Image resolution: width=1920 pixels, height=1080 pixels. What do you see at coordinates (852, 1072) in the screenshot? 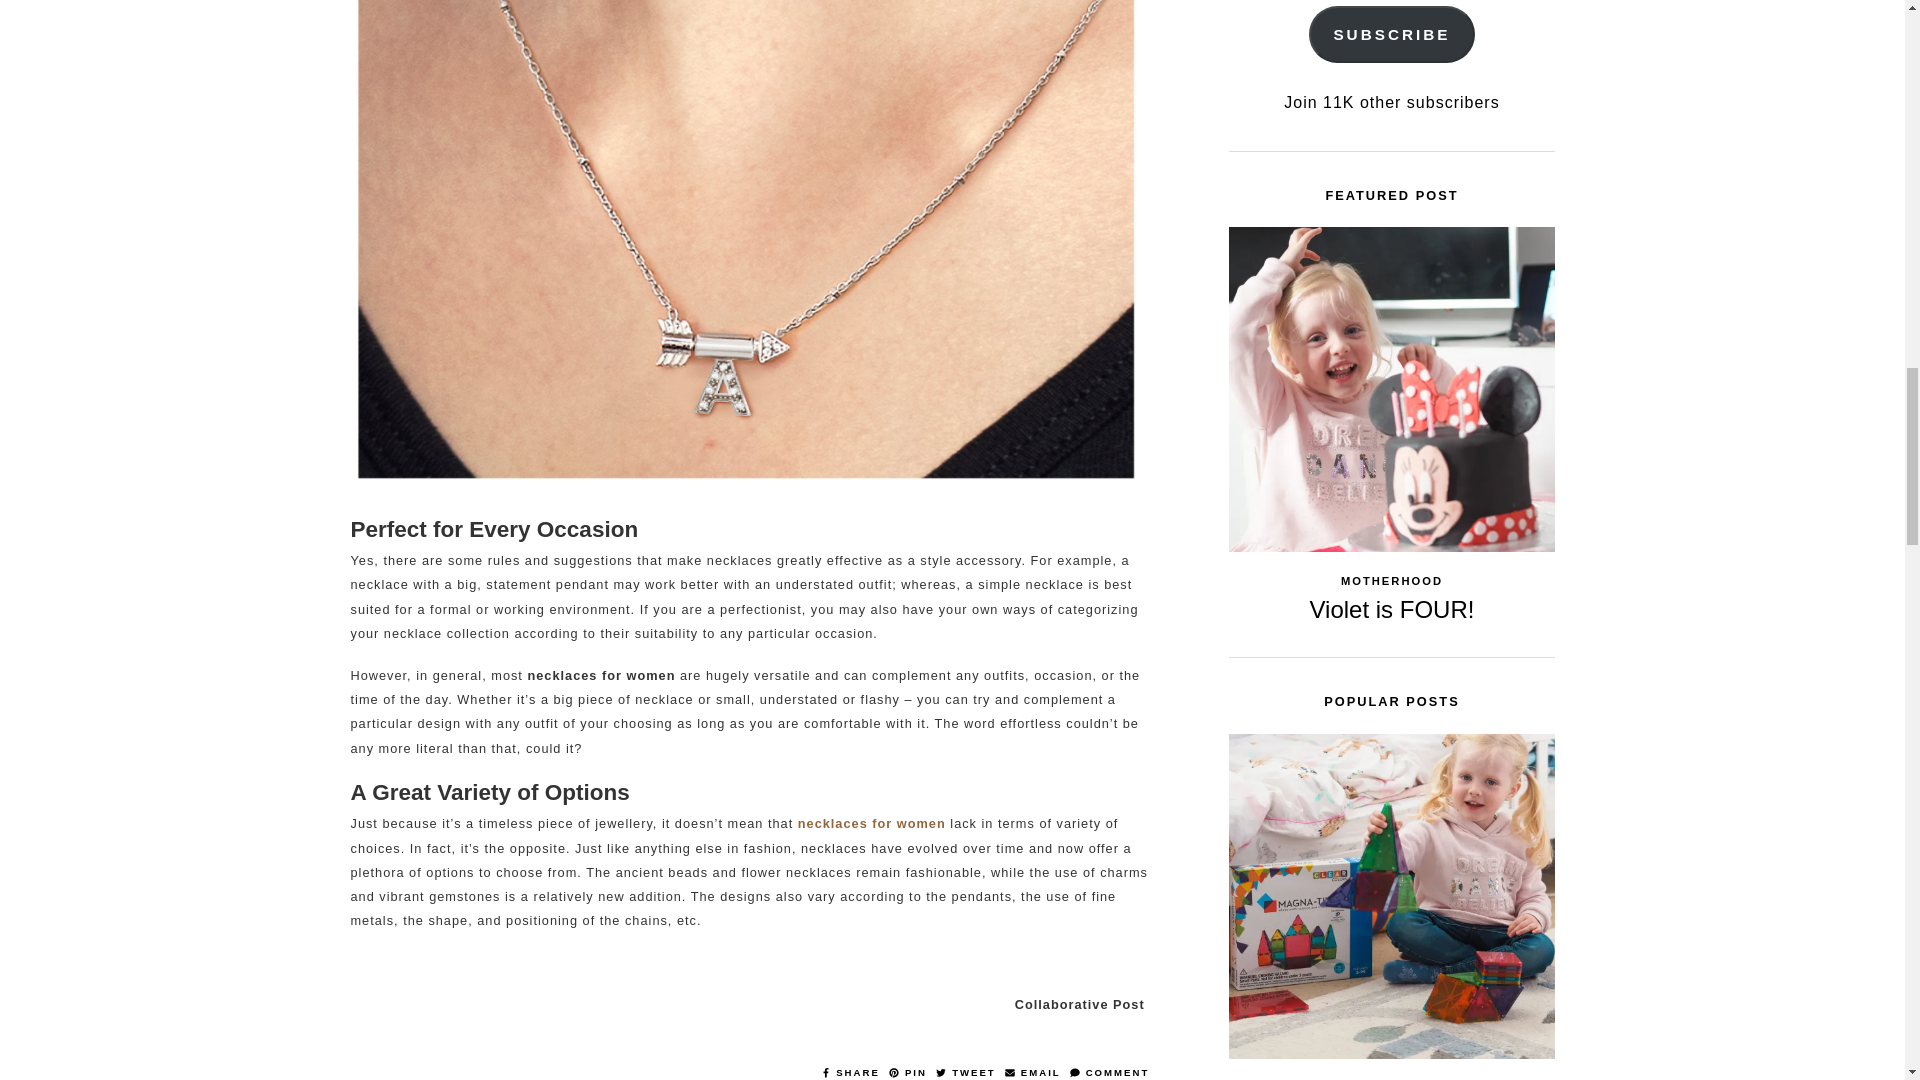
I see `Facebook` at bounding box center [852, 1072].